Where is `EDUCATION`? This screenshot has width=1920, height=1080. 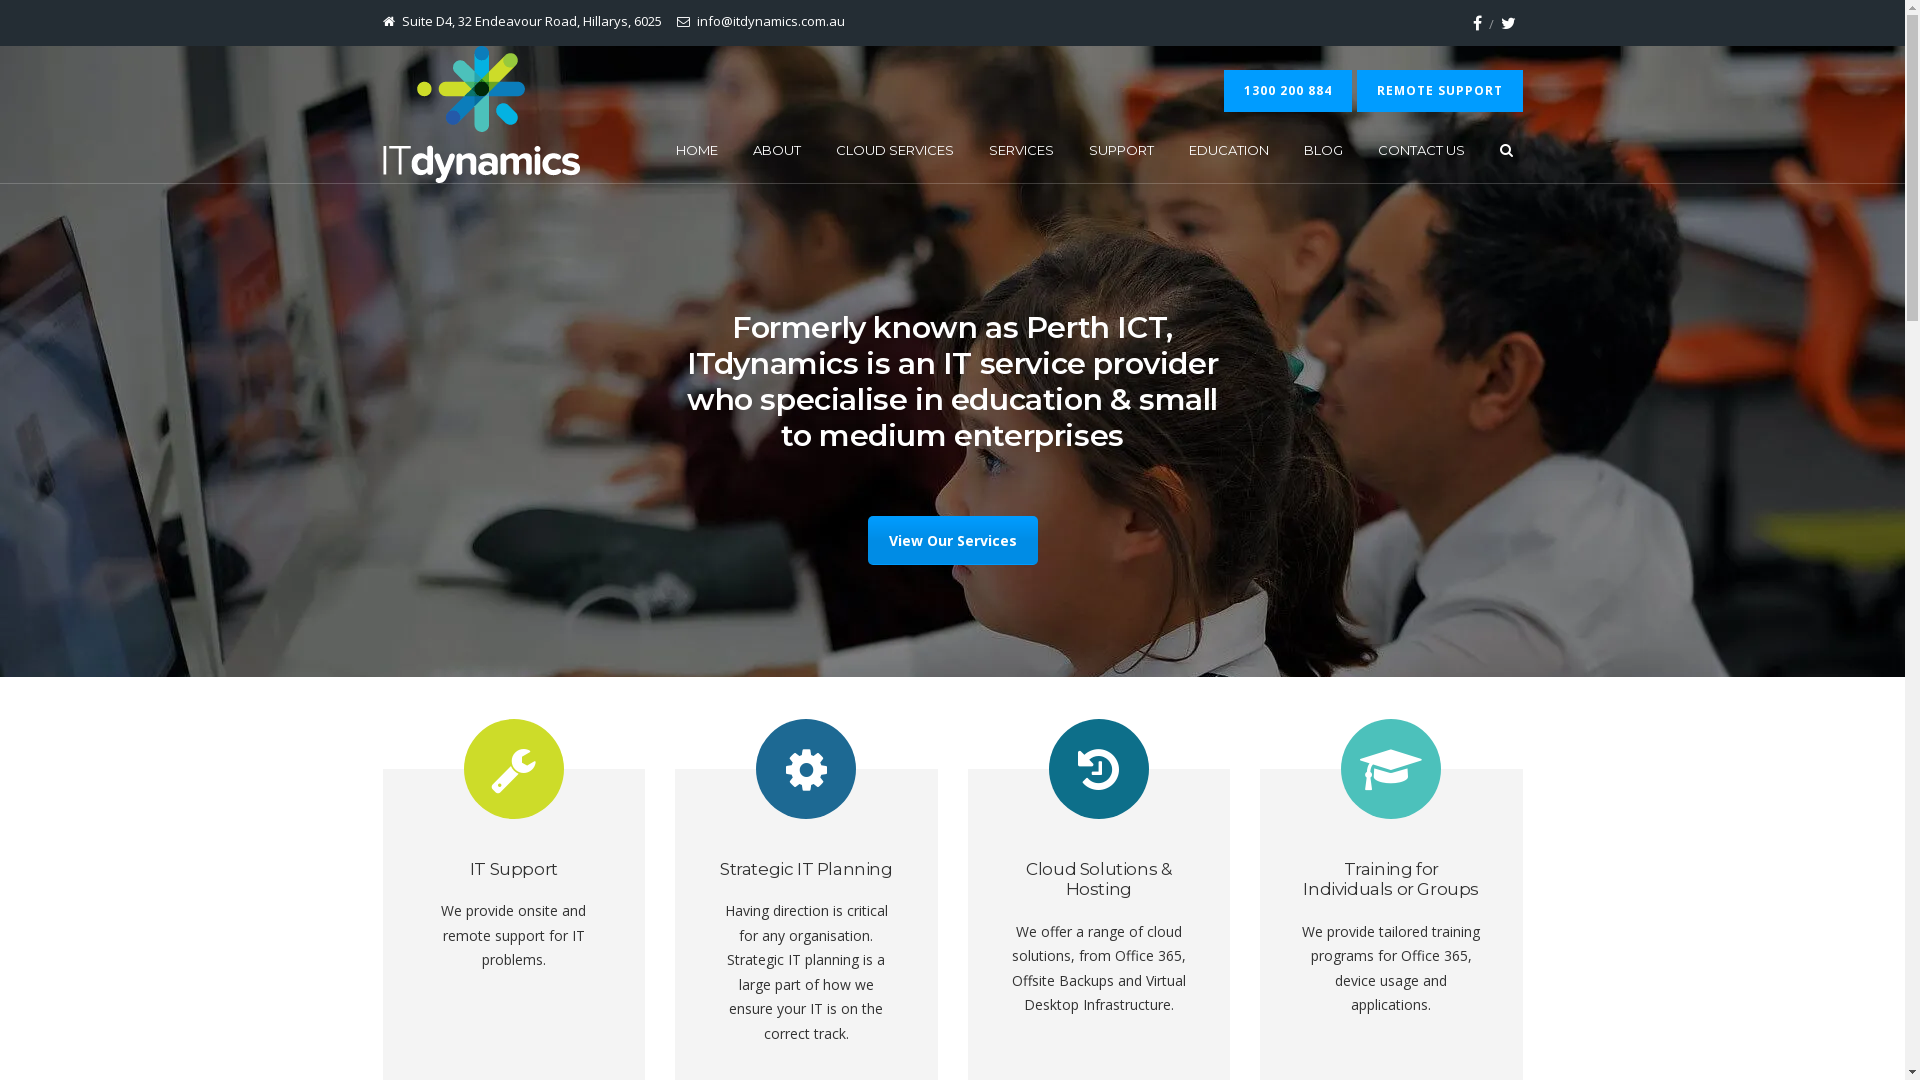 EDUCATION is located at coordinates (1228, 150).